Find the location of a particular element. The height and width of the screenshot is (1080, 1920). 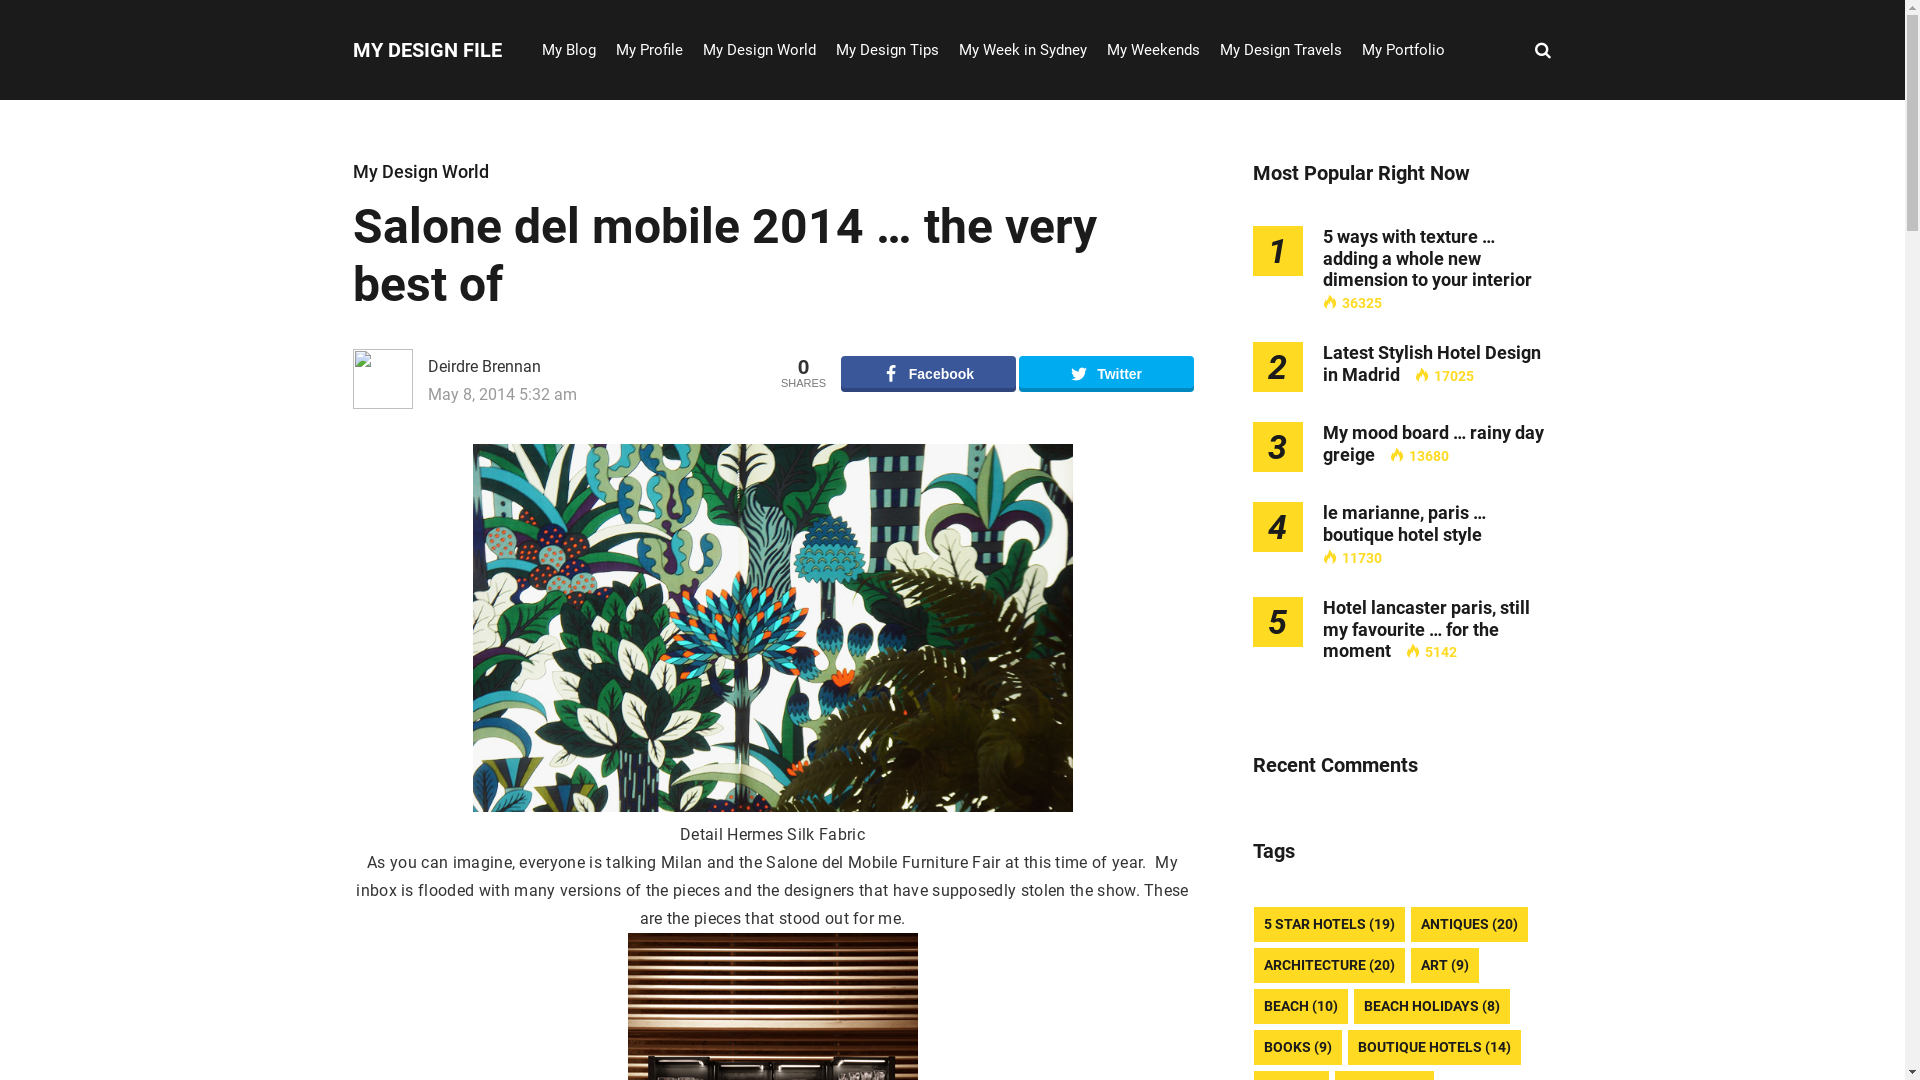

BEACH HOLIDAYS (8) is located at coordinates (1432, 1006).